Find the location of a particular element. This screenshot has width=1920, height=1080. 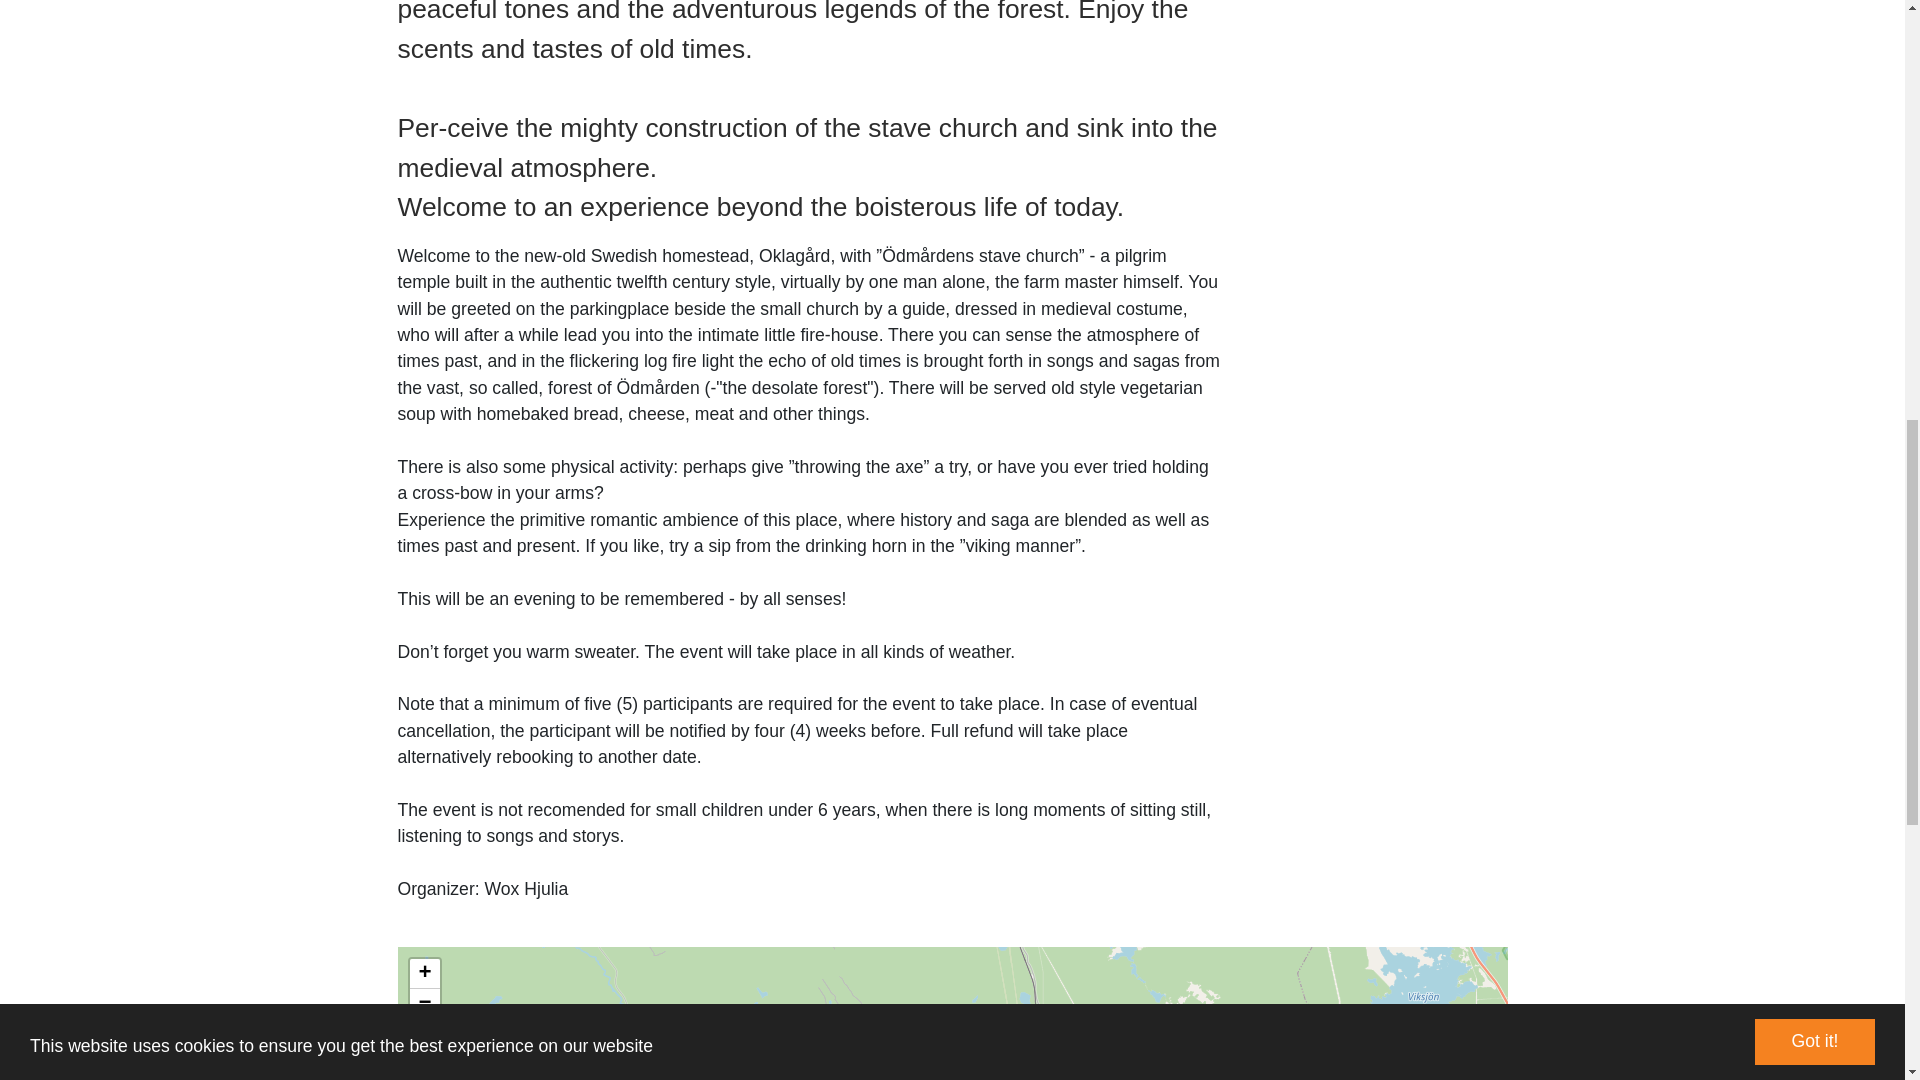

Zoom out is located at coordinates (424, 1004).